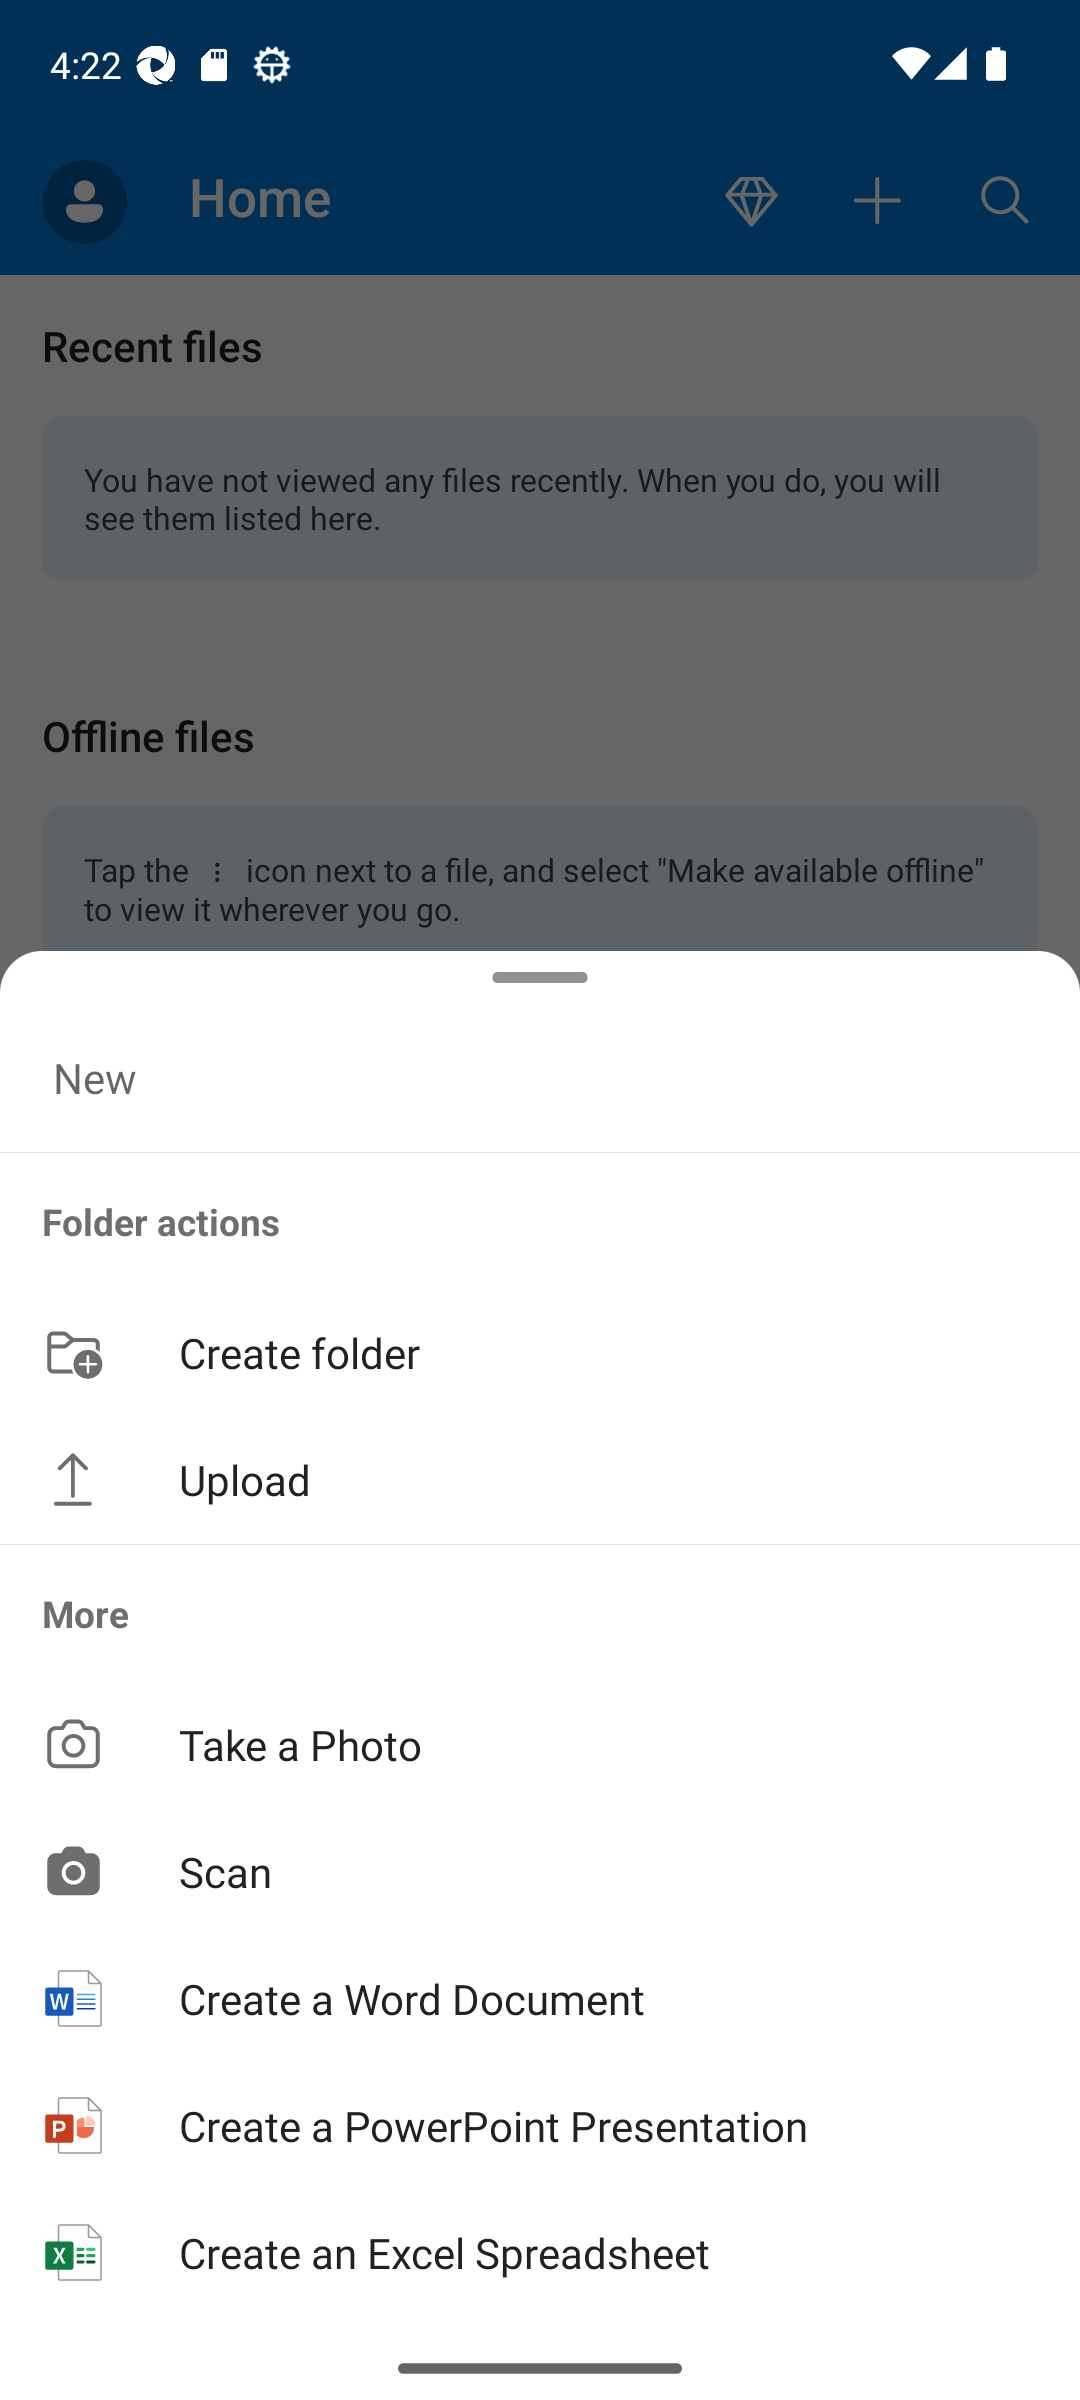  I want to click on Upload button Upload, so click(540, 1480).